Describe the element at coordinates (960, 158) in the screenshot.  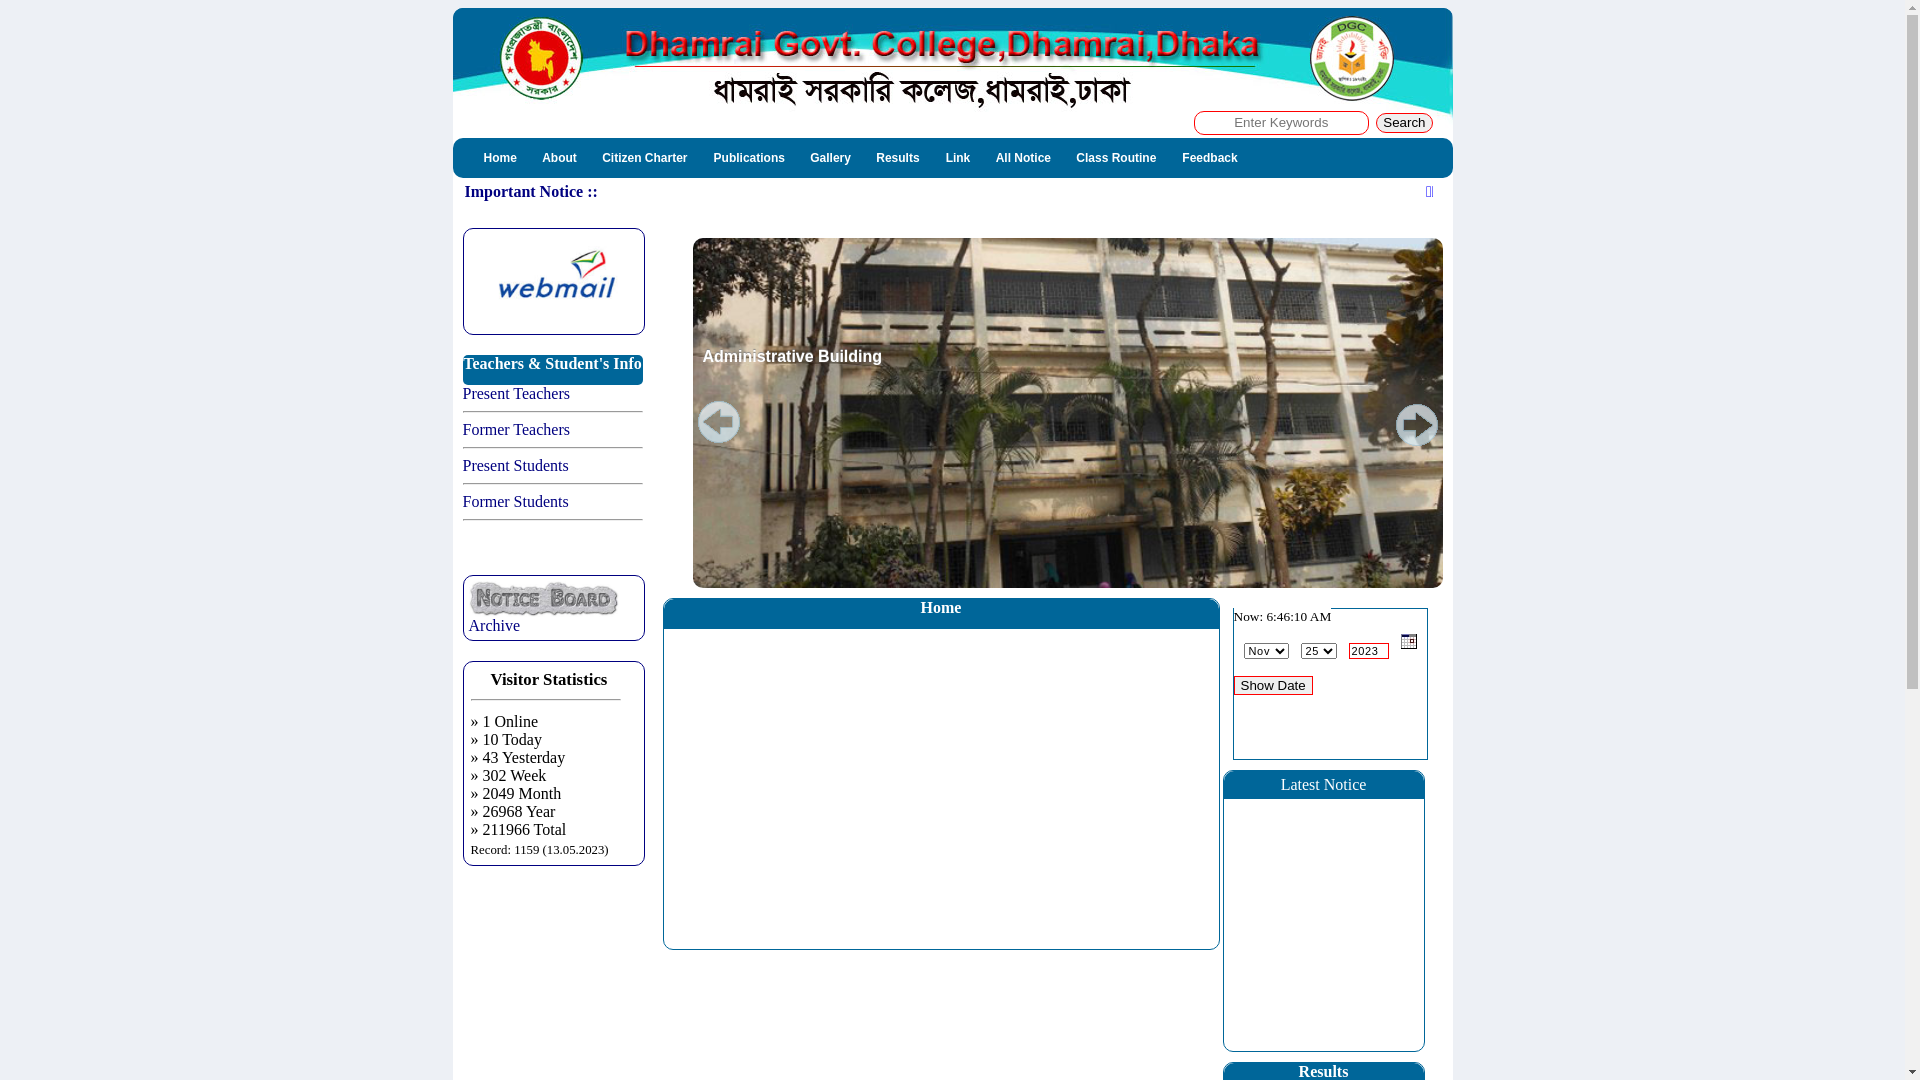
I see `Link` at that location.